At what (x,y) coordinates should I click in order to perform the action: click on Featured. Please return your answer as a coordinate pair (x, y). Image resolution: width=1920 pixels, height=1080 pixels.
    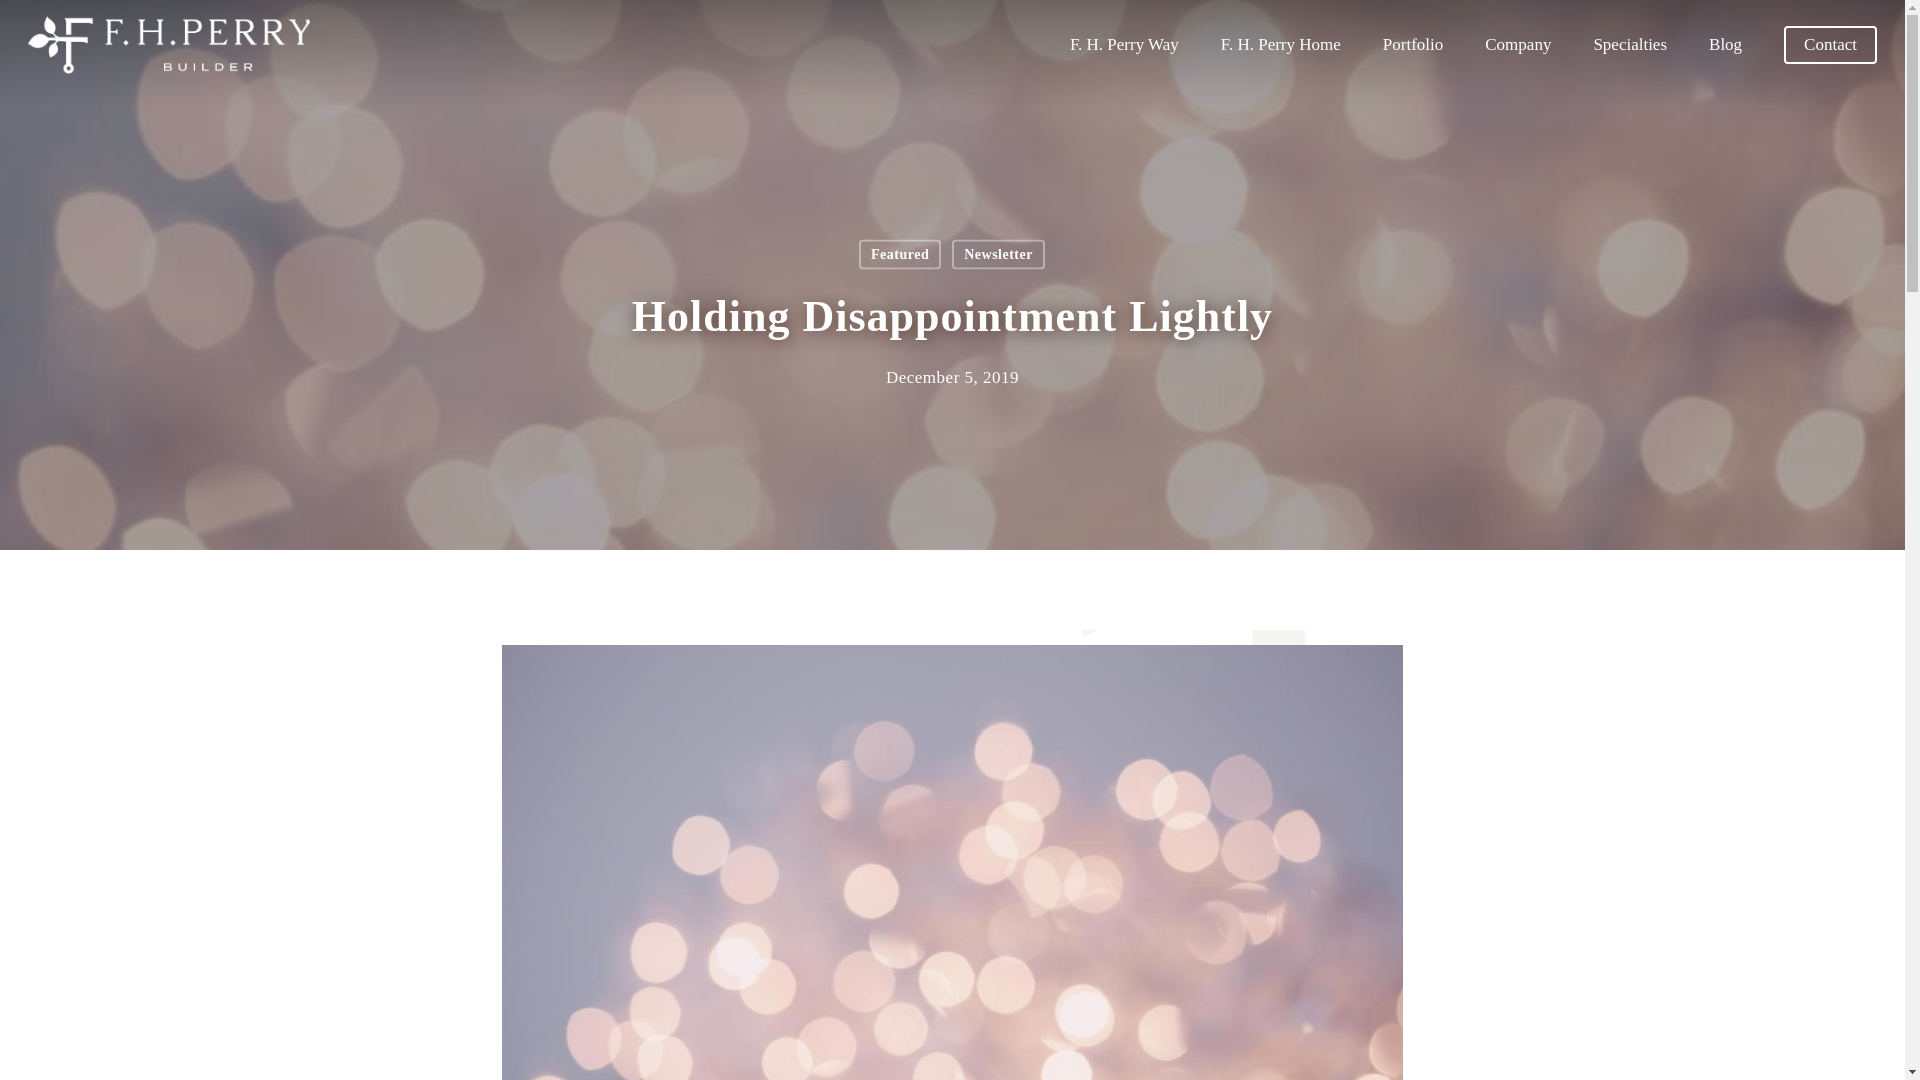
    Looking at the image, I should click on (899, 254).